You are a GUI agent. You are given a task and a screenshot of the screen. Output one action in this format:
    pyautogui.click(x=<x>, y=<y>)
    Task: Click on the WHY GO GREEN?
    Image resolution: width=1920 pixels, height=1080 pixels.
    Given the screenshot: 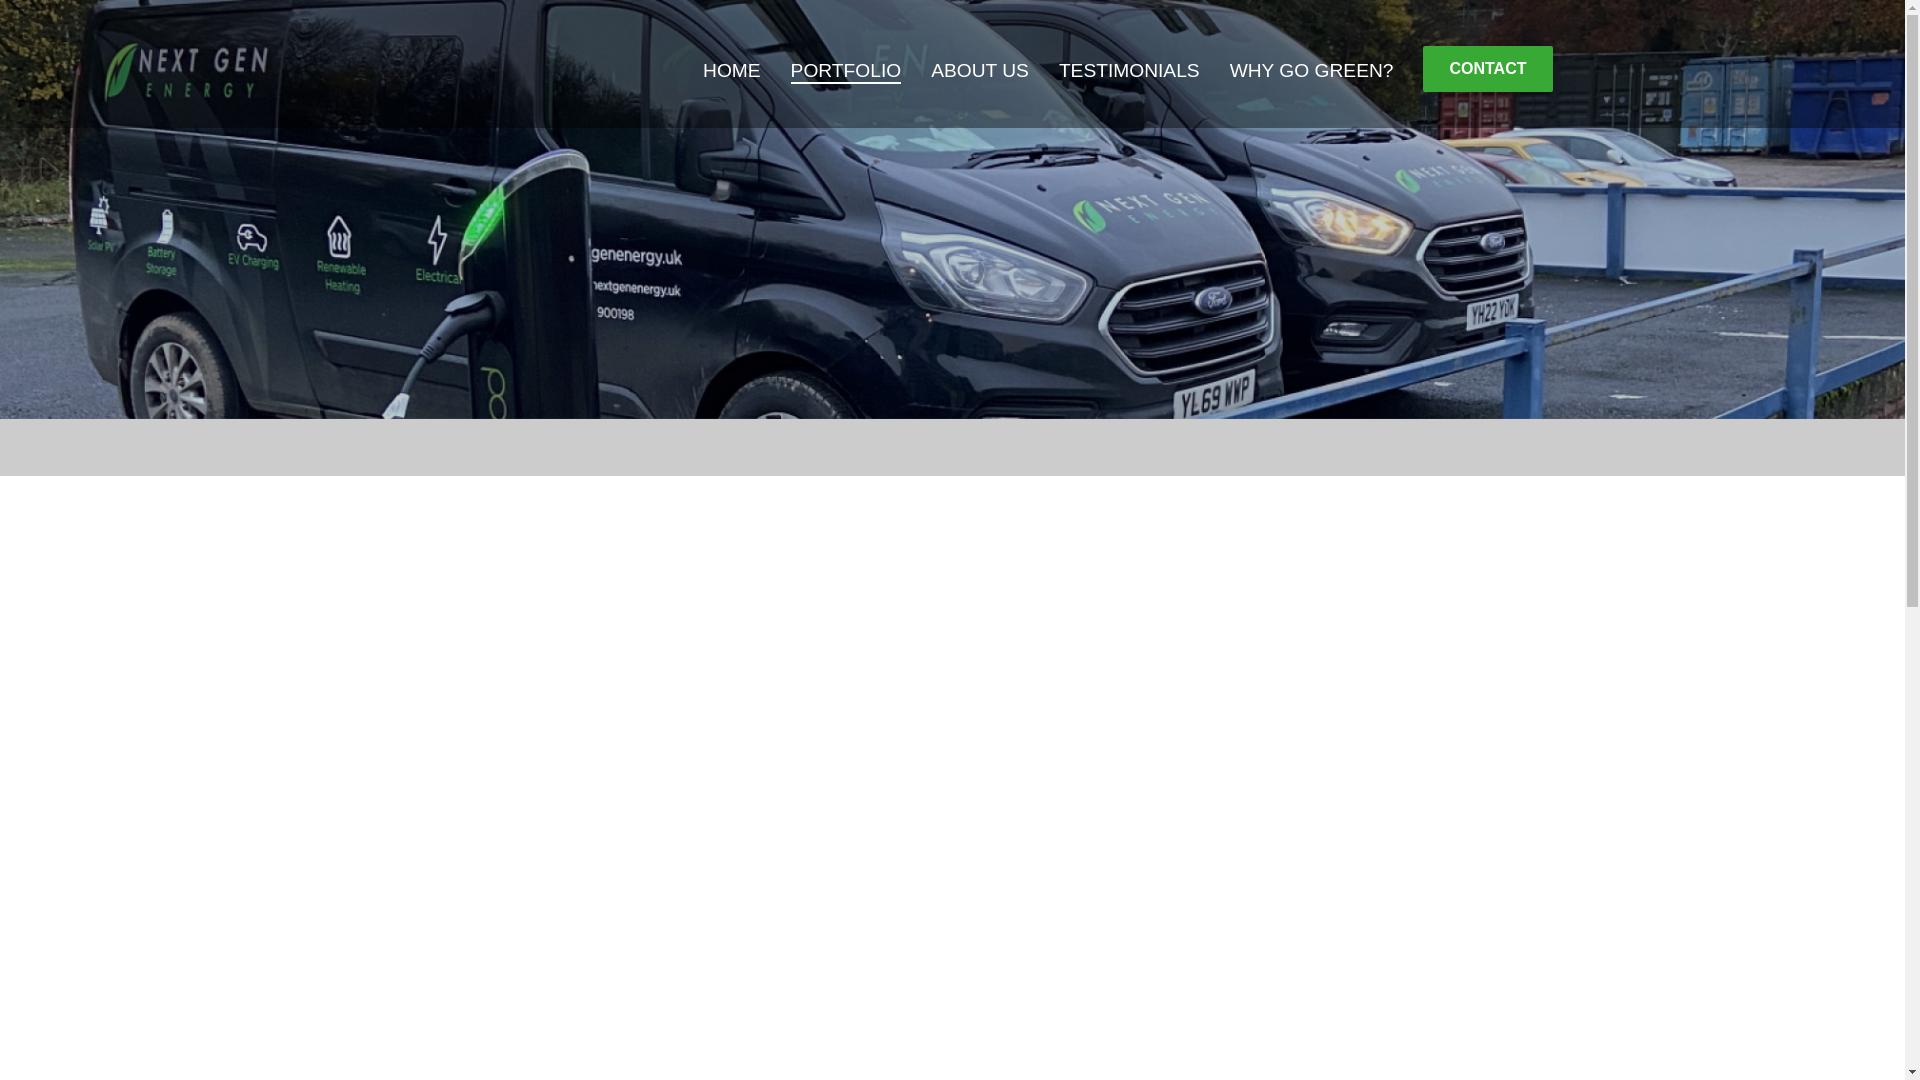 What is the action you would take?
    pyautogui.click(x=1312, y=71)
    